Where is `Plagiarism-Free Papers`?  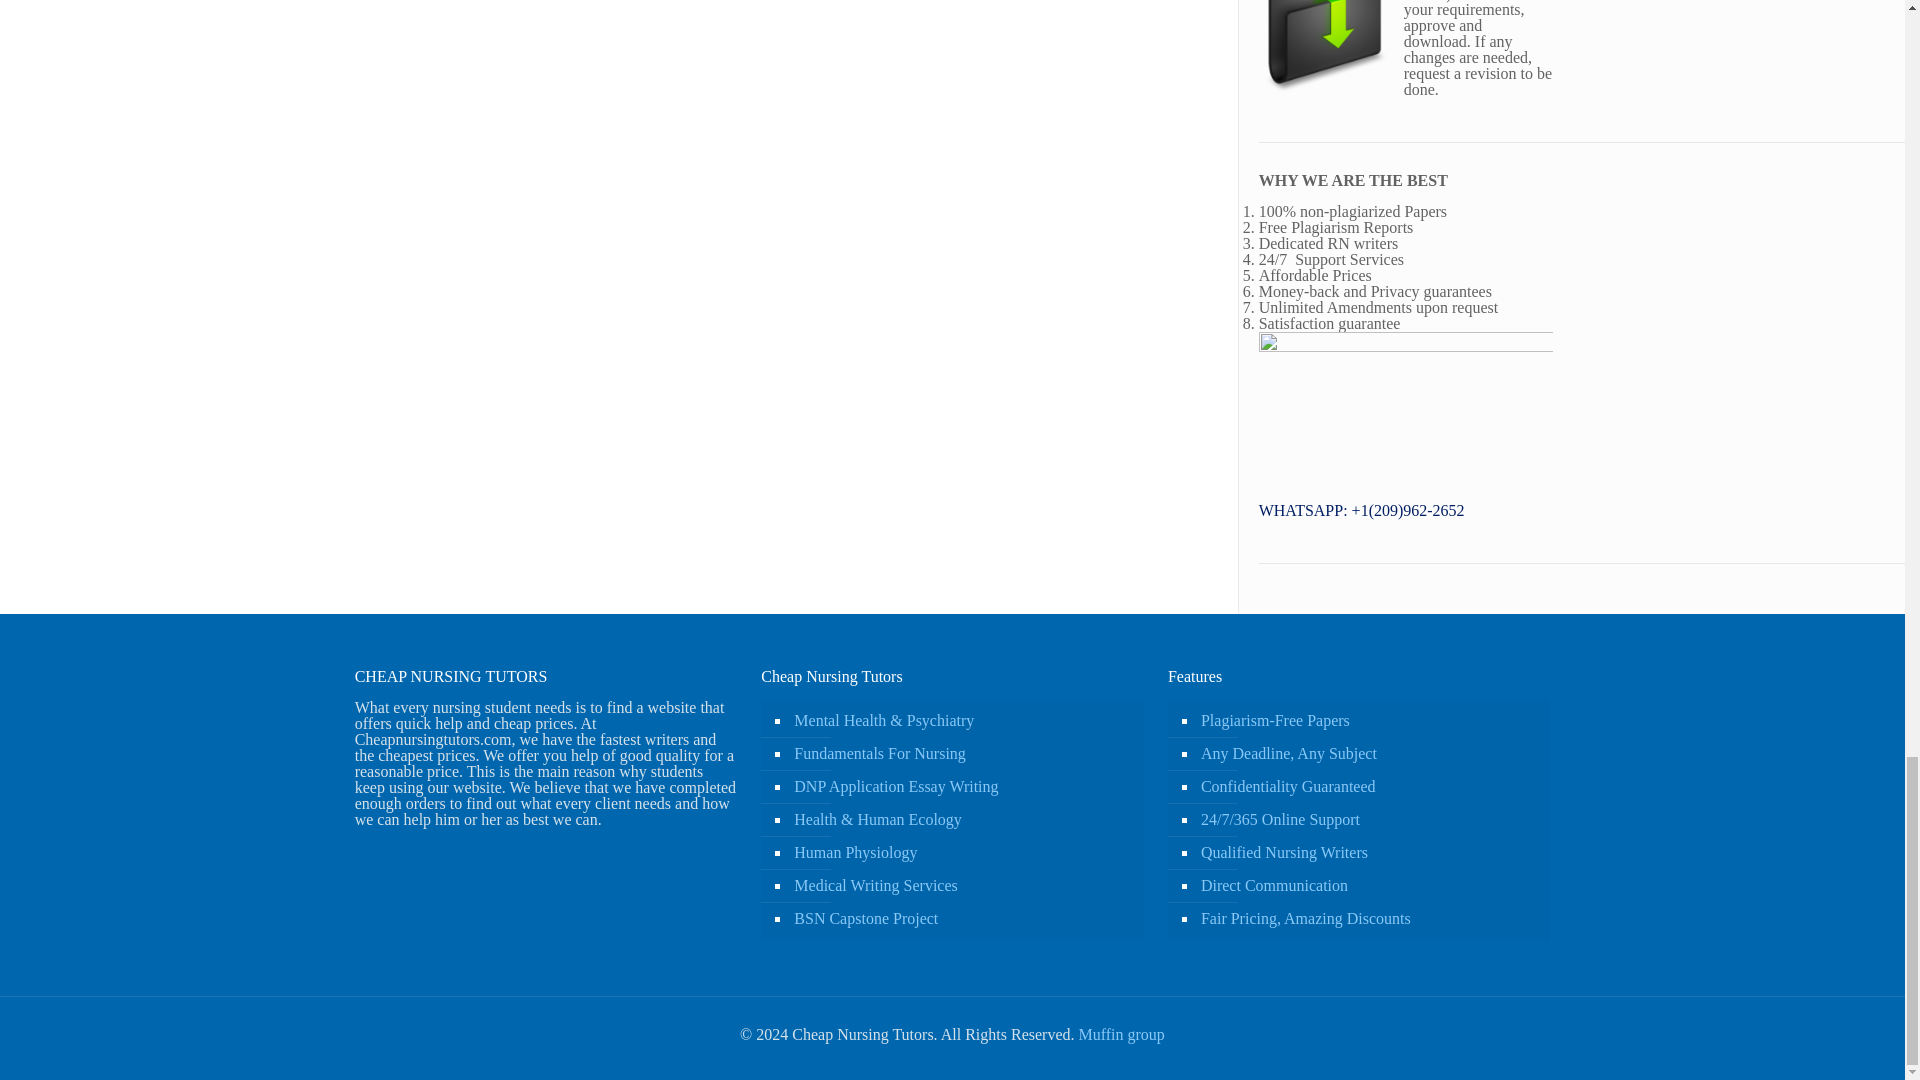 Plagiarism-Free Papers is located at coordinates (1368, 721).